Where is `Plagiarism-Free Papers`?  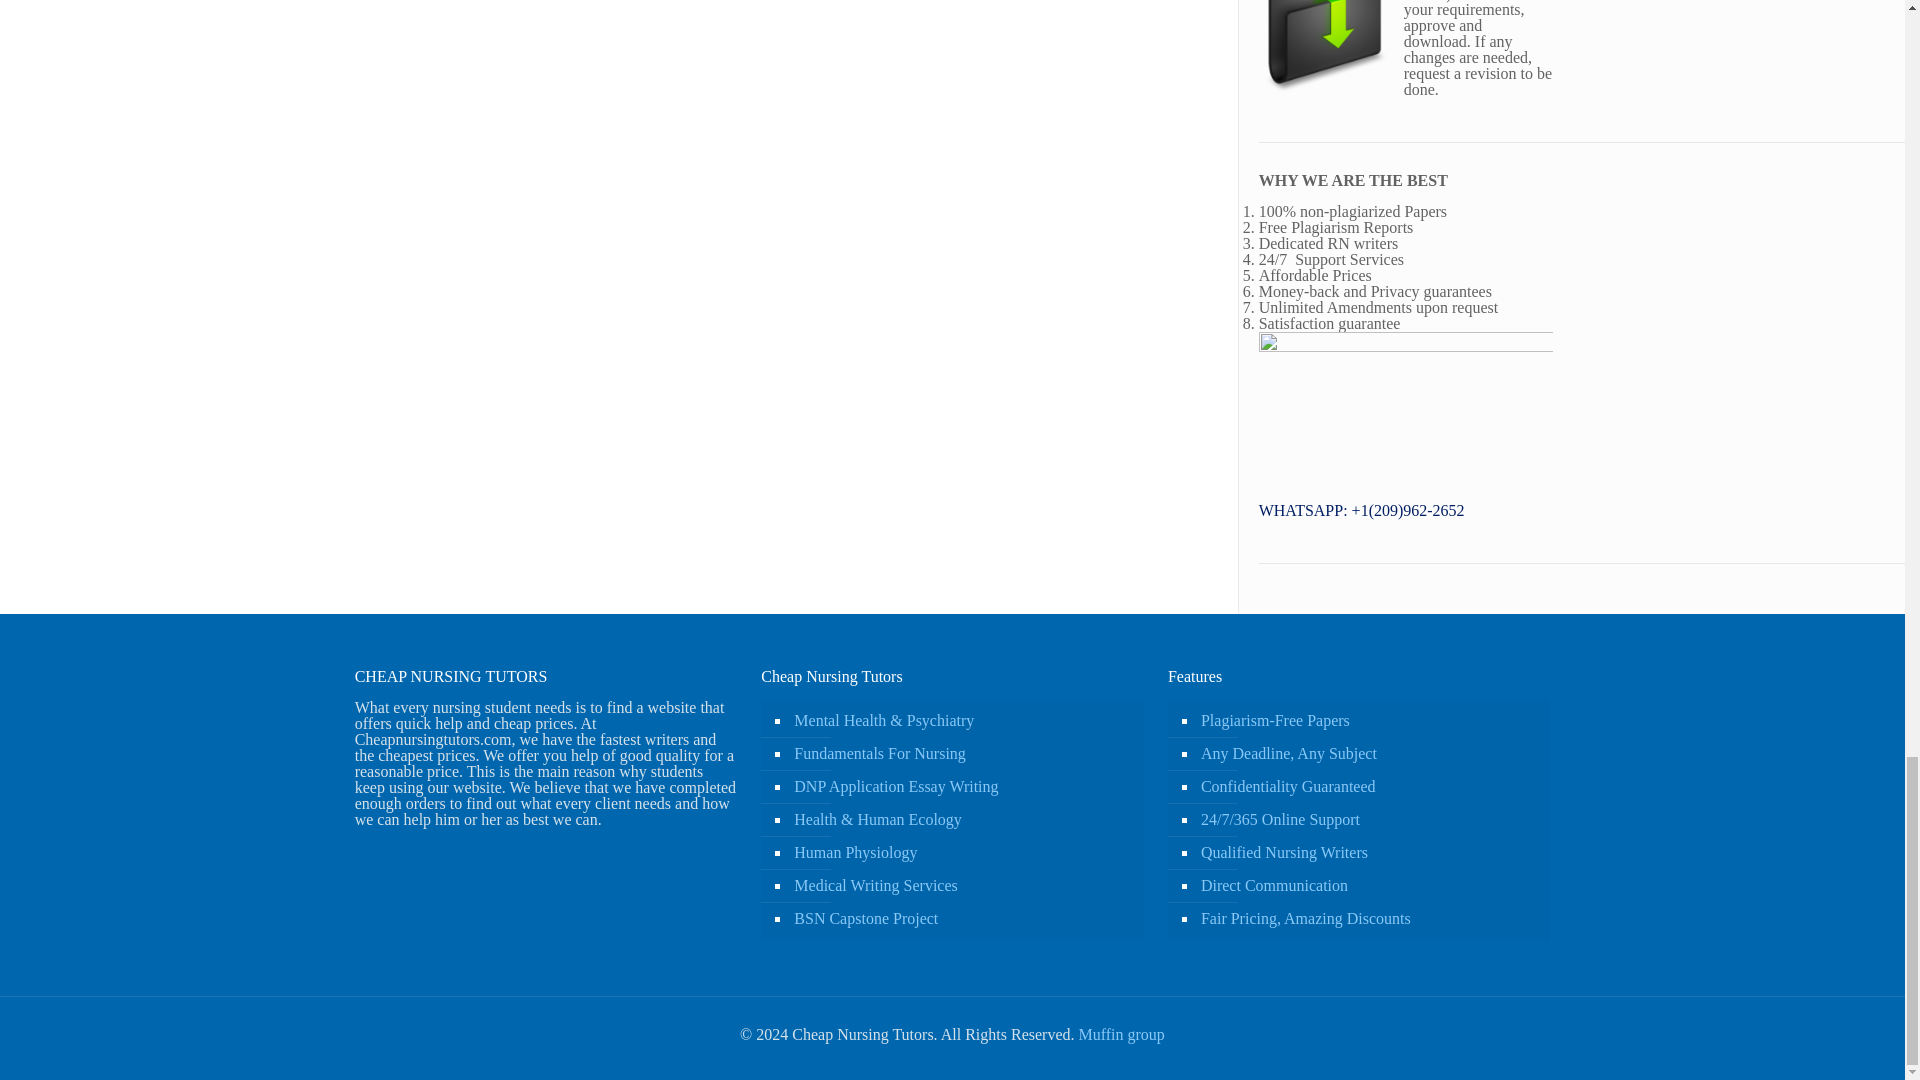 Plagiarism-Free Papers is located at coordinates (1368, 721).